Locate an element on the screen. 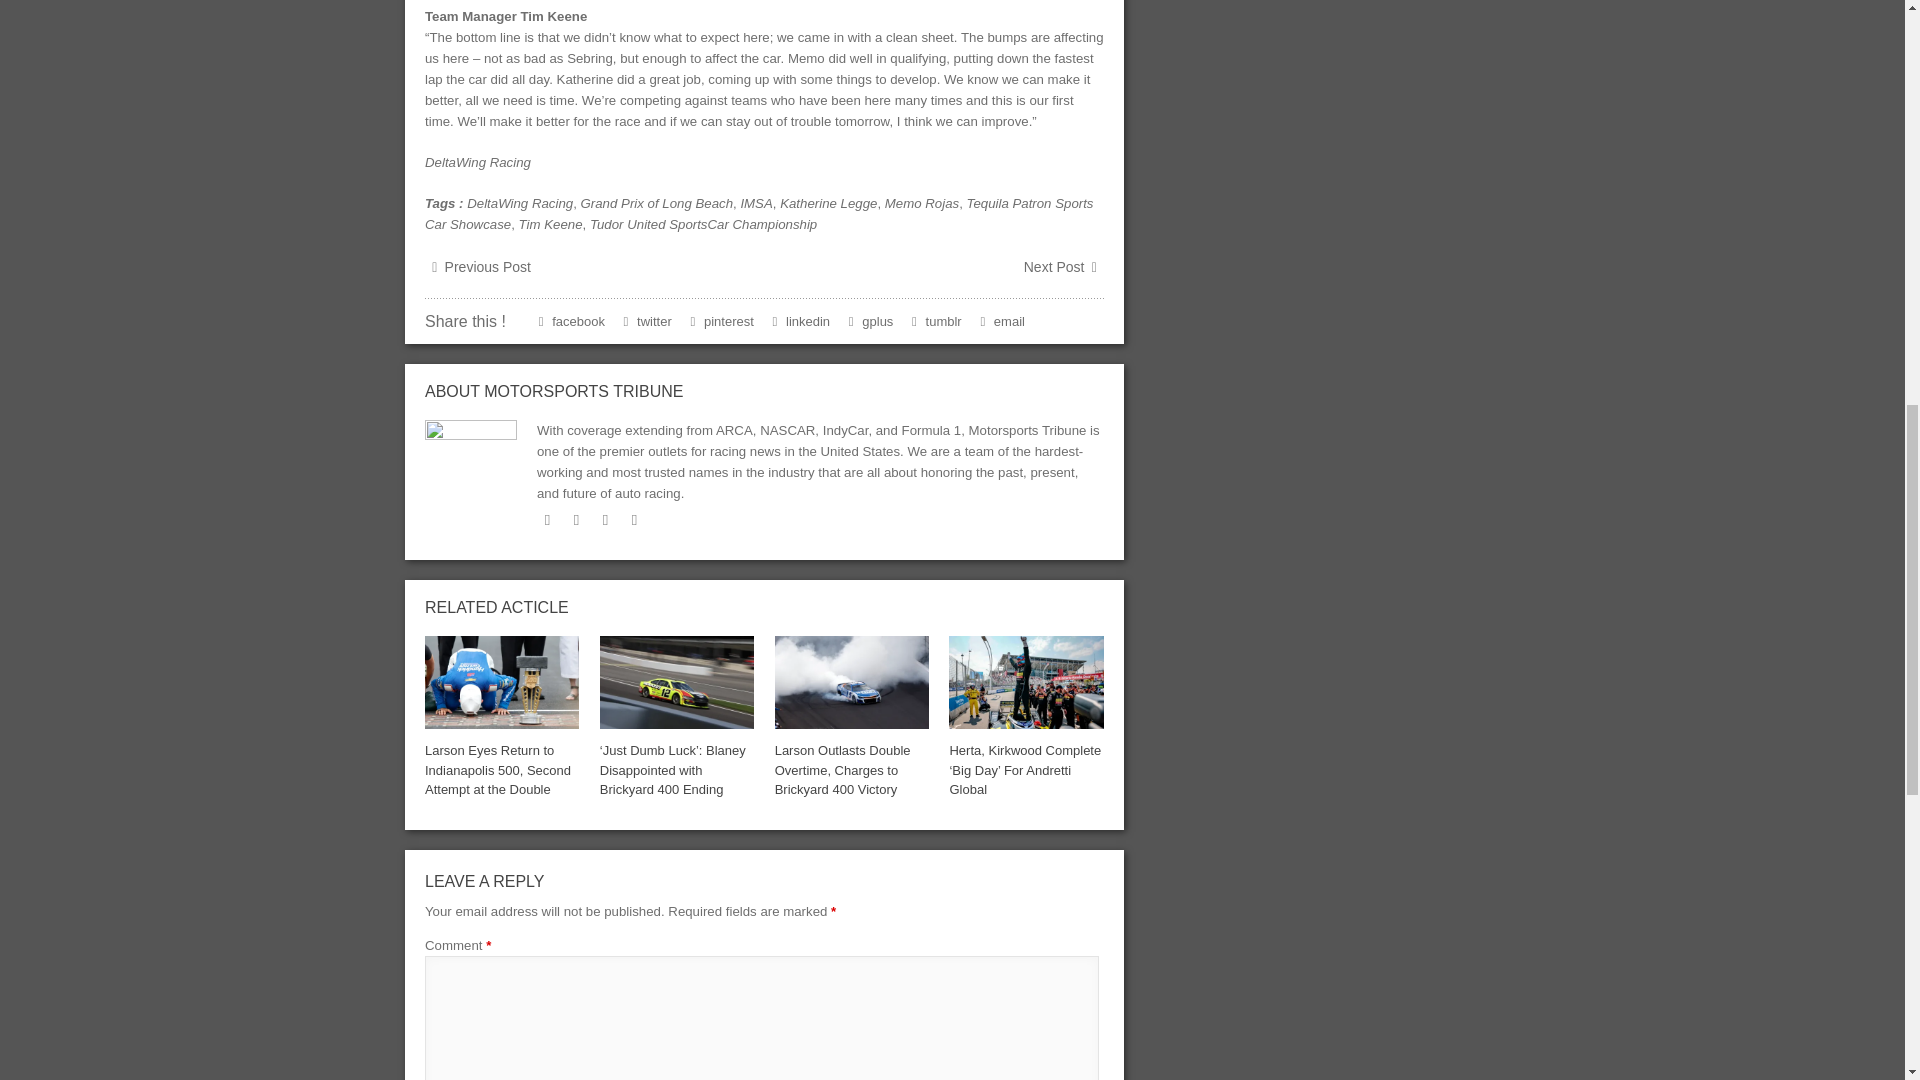  Posts by Motorsports Tribune is located at coordinates (583, 391).